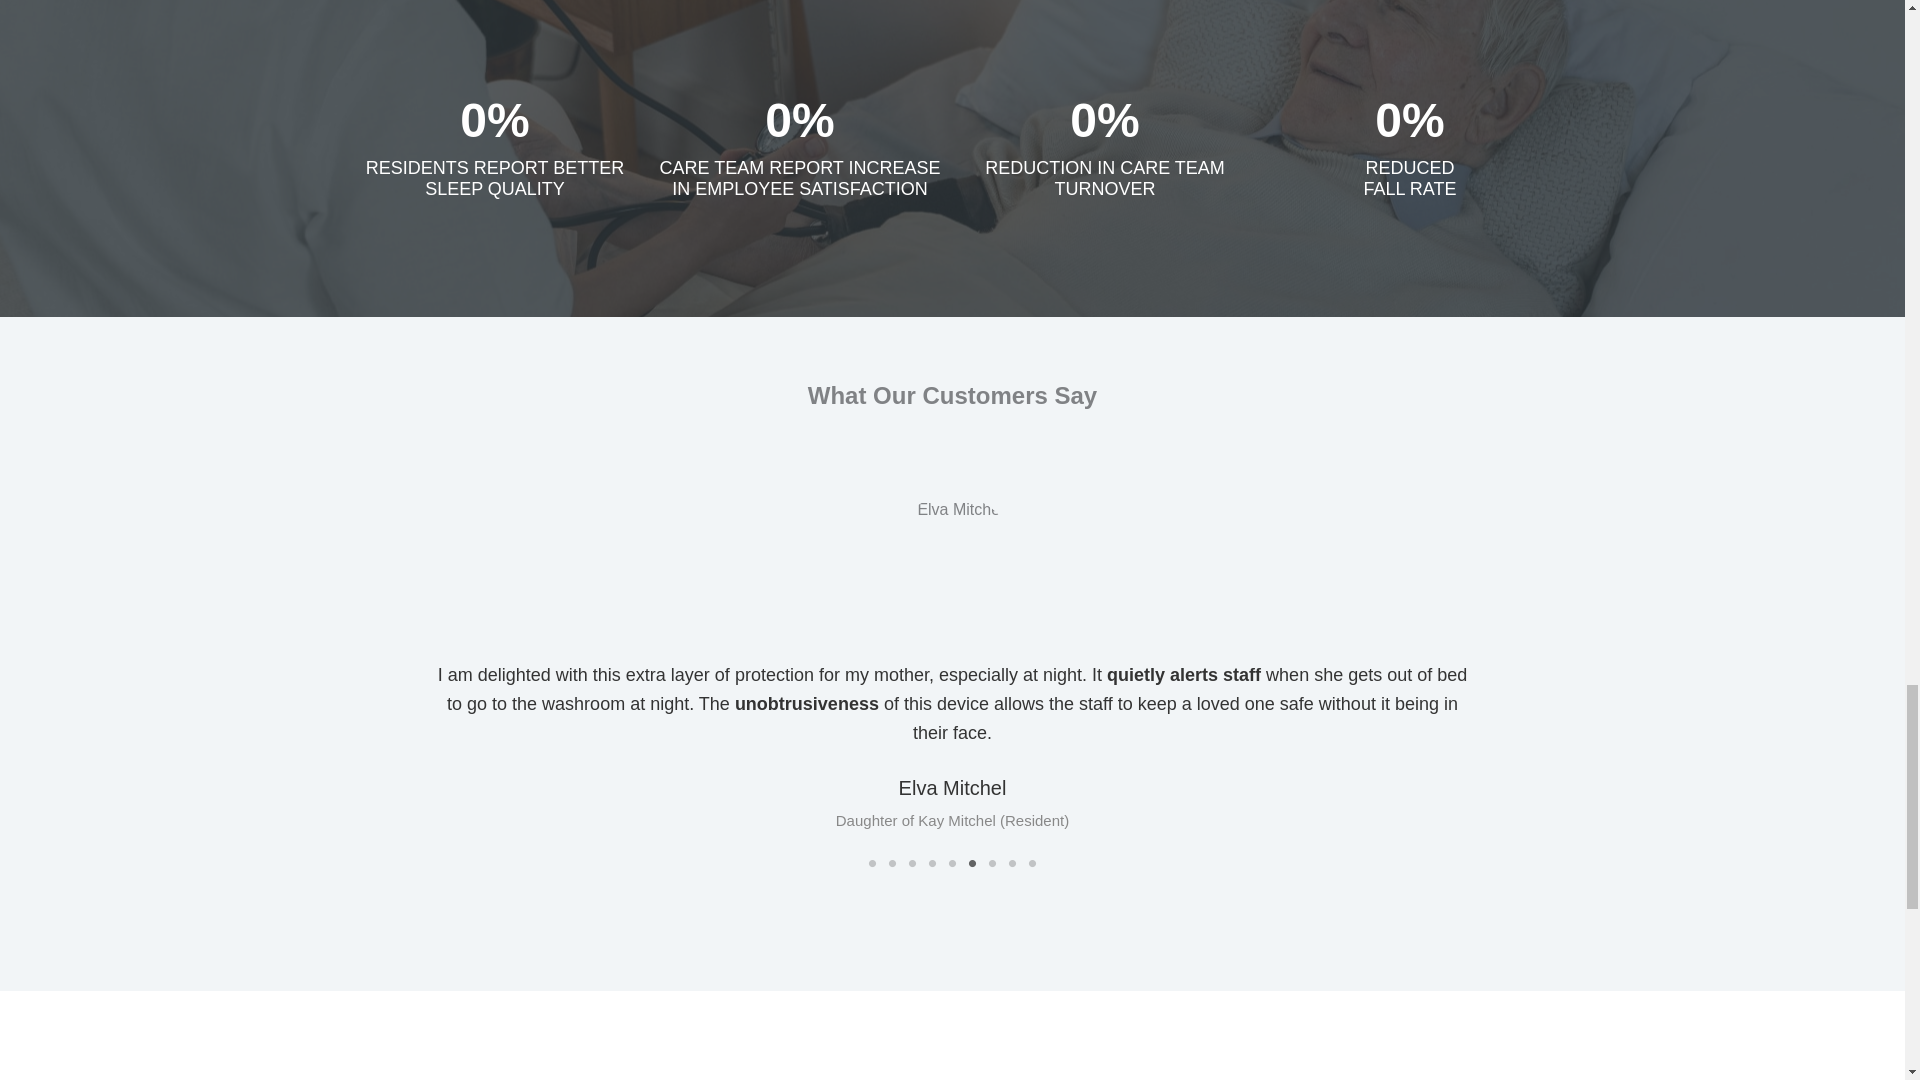 The width and height of the screenshot is (1920, 1080). What do you see at coordinates (952, 864) in the screenshot?
I see `5` at bounding box center [952, 864].